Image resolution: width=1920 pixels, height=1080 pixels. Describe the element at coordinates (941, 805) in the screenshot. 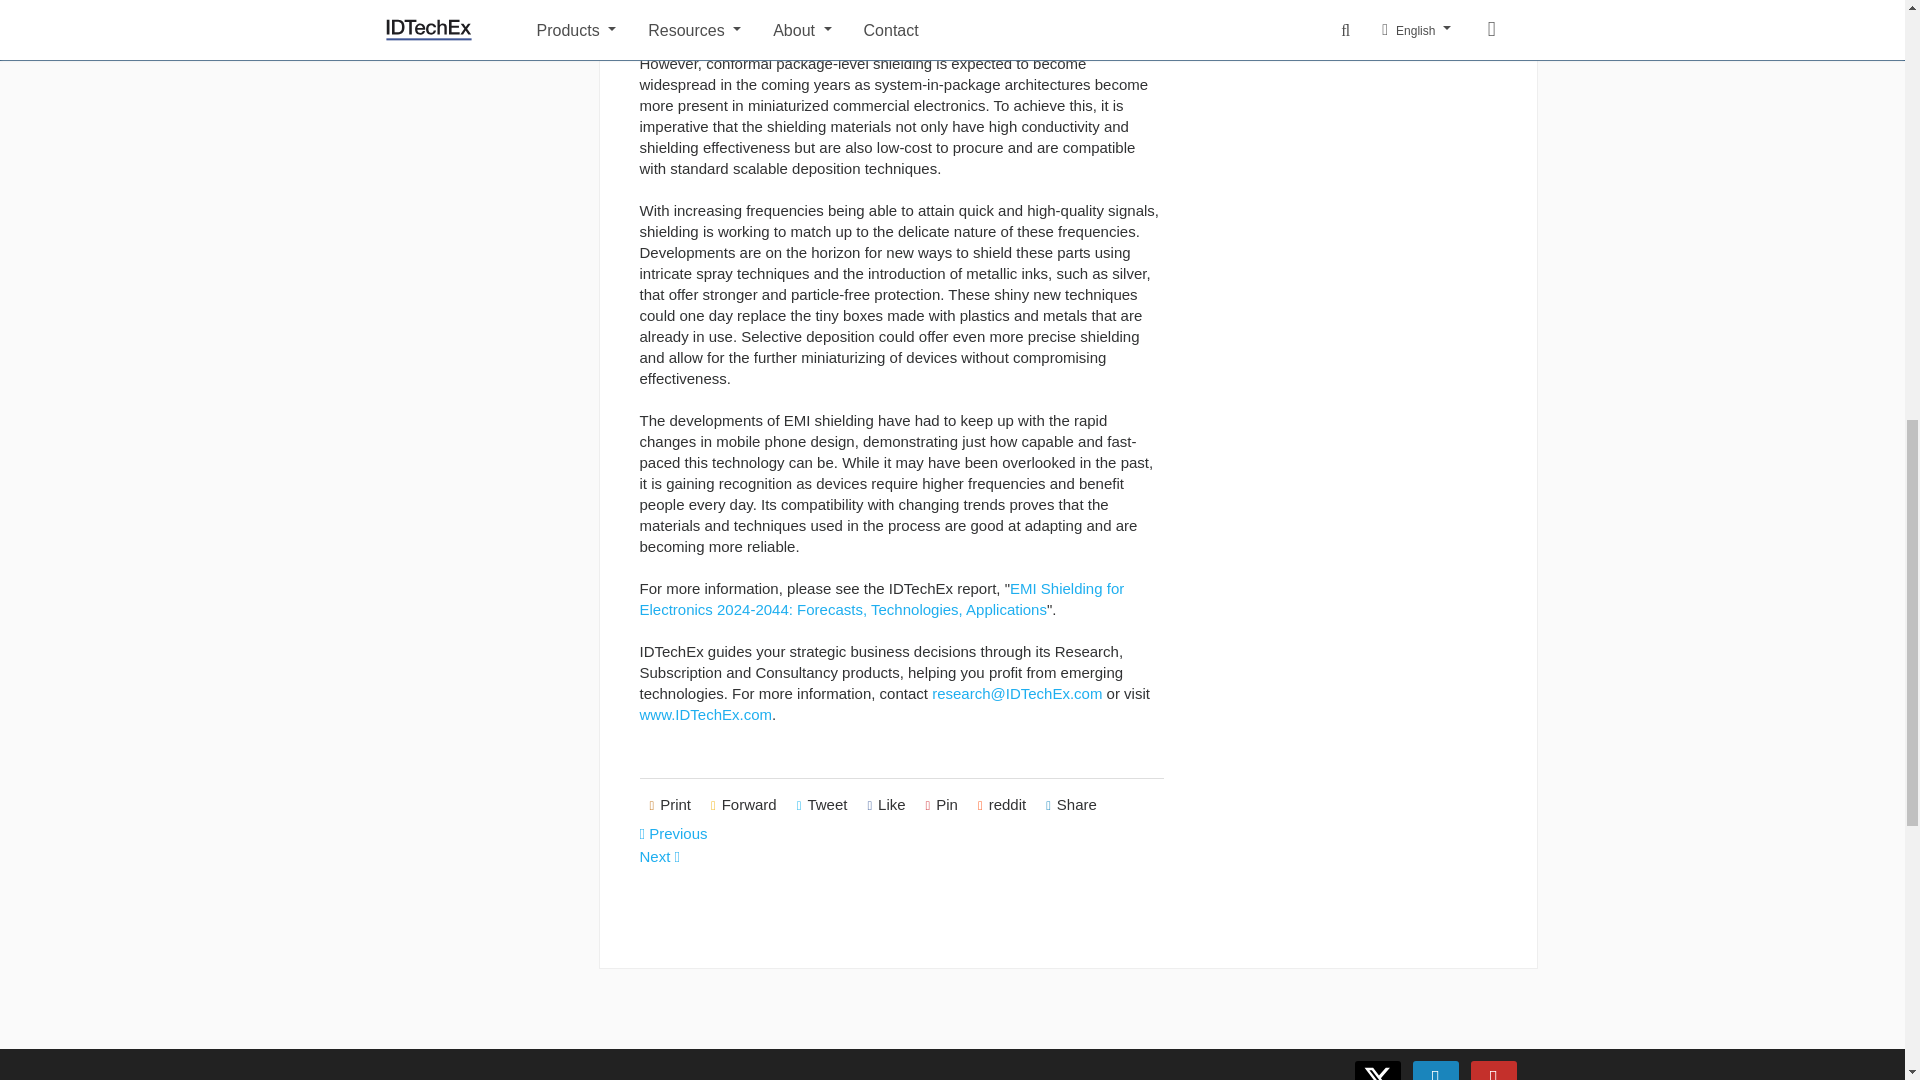

I see `Share on Pinterest` at that location.